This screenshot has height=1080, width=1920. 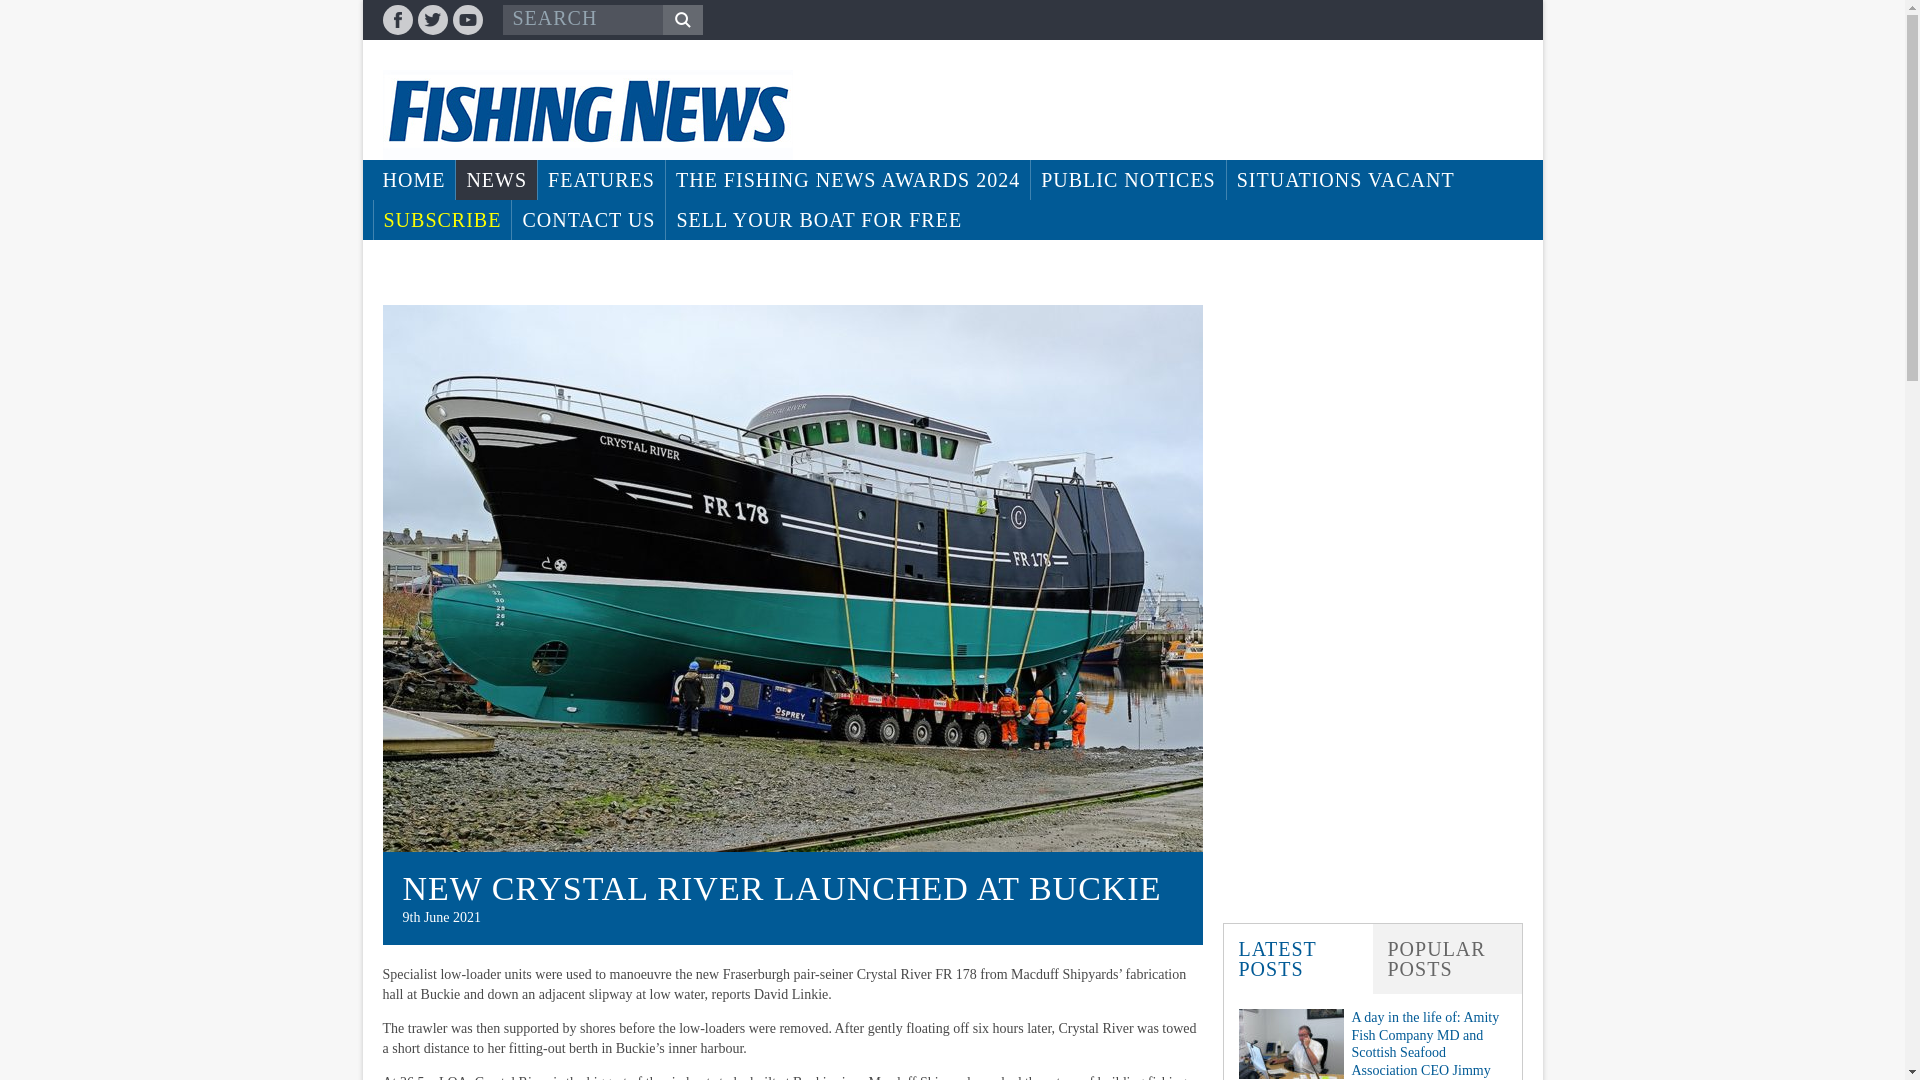 I want to click on THE FISHING NEWS AWARDS 2024, so click(x=848, y=179).